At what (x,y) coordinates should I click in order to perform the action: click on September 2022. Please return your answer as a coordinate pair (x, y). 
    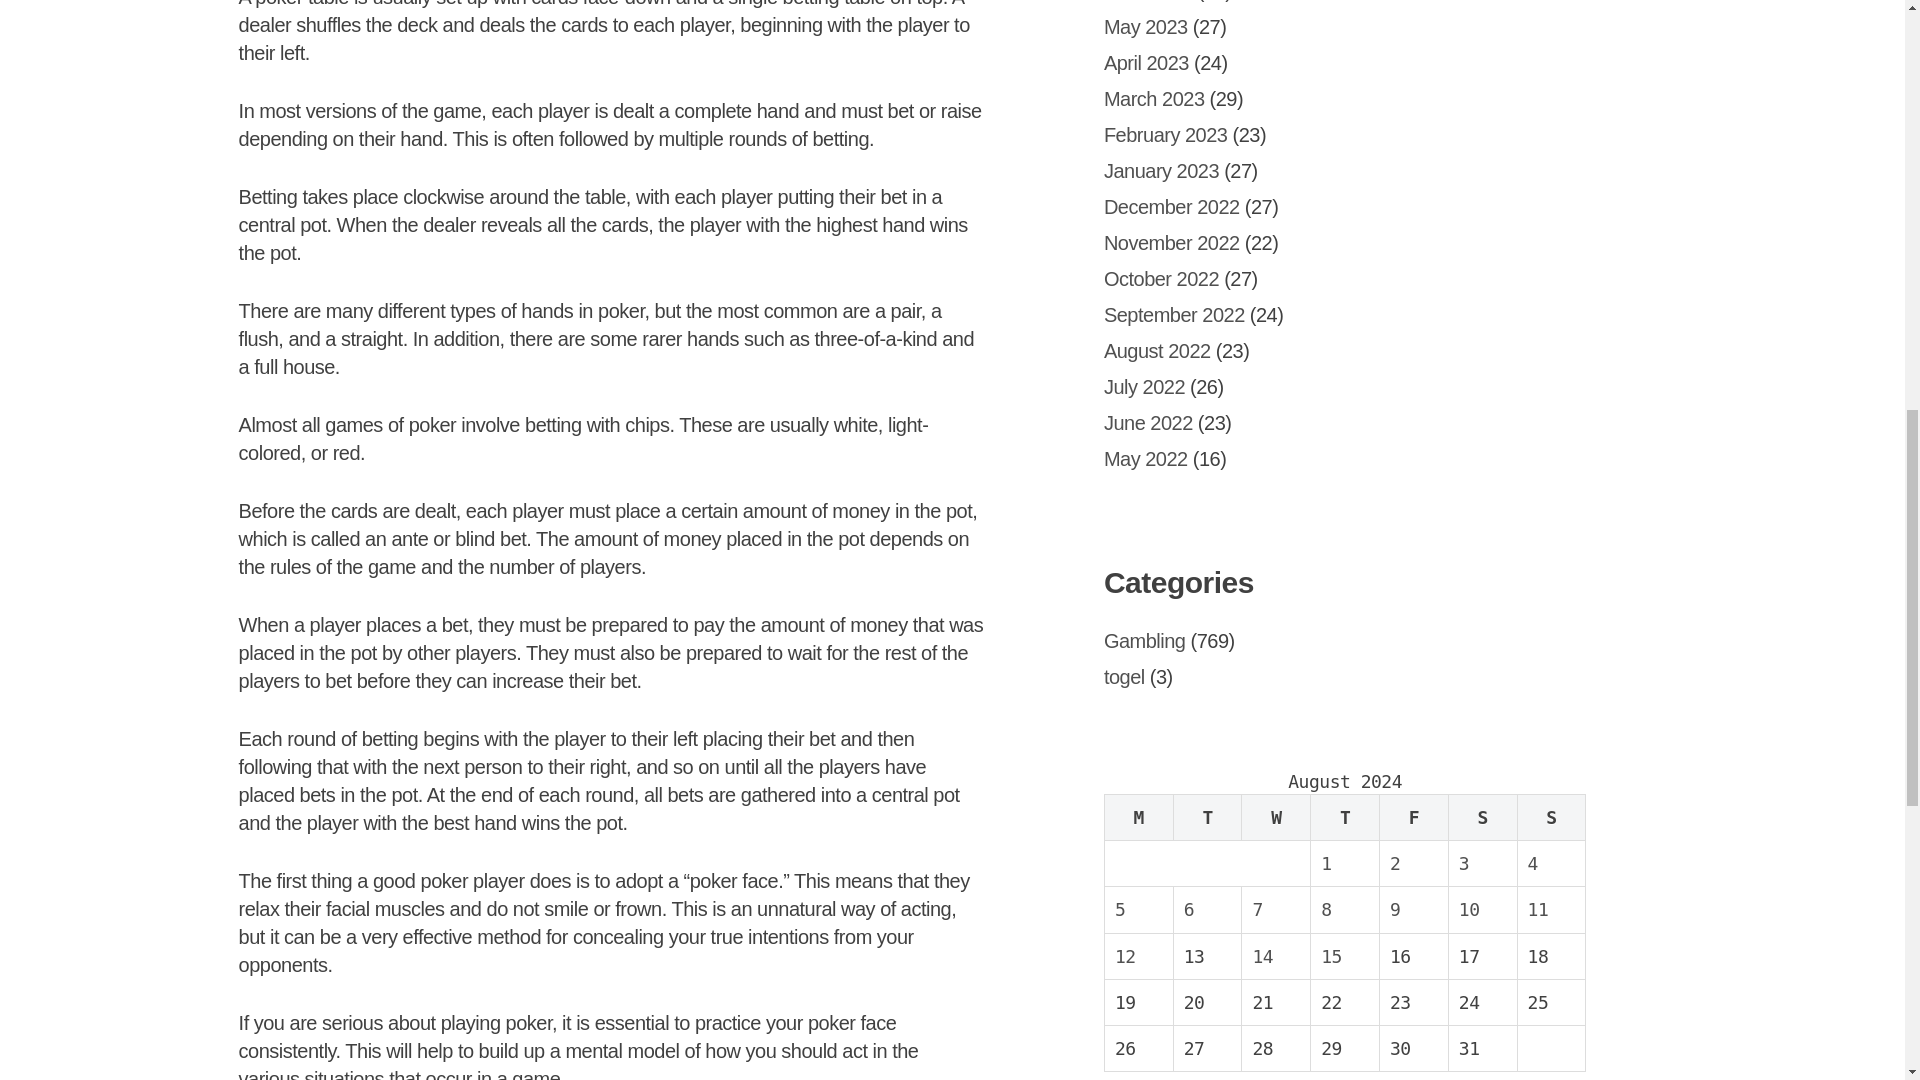
    Looking at the image, I should click on (1174, 314).